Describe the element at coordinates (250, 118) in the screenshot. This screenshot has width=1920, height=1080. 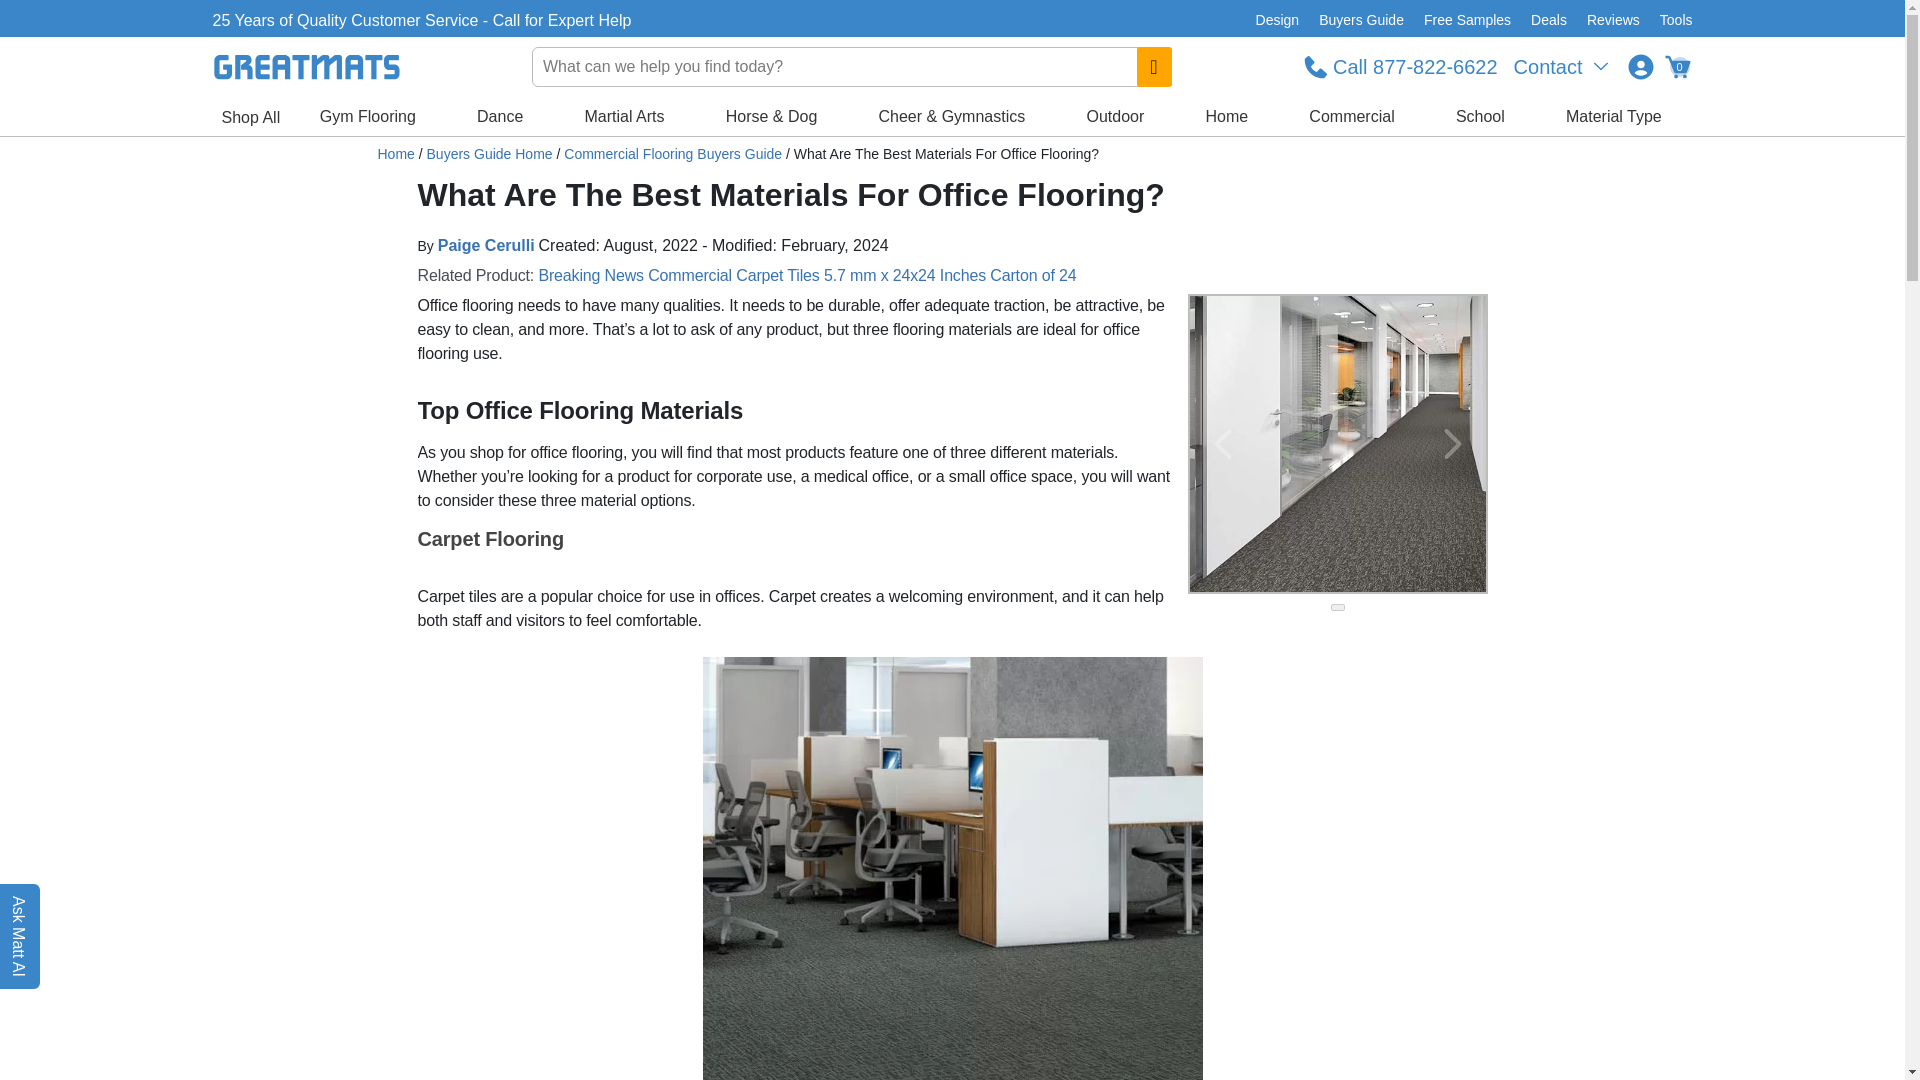
I see `Shop All` at that location.